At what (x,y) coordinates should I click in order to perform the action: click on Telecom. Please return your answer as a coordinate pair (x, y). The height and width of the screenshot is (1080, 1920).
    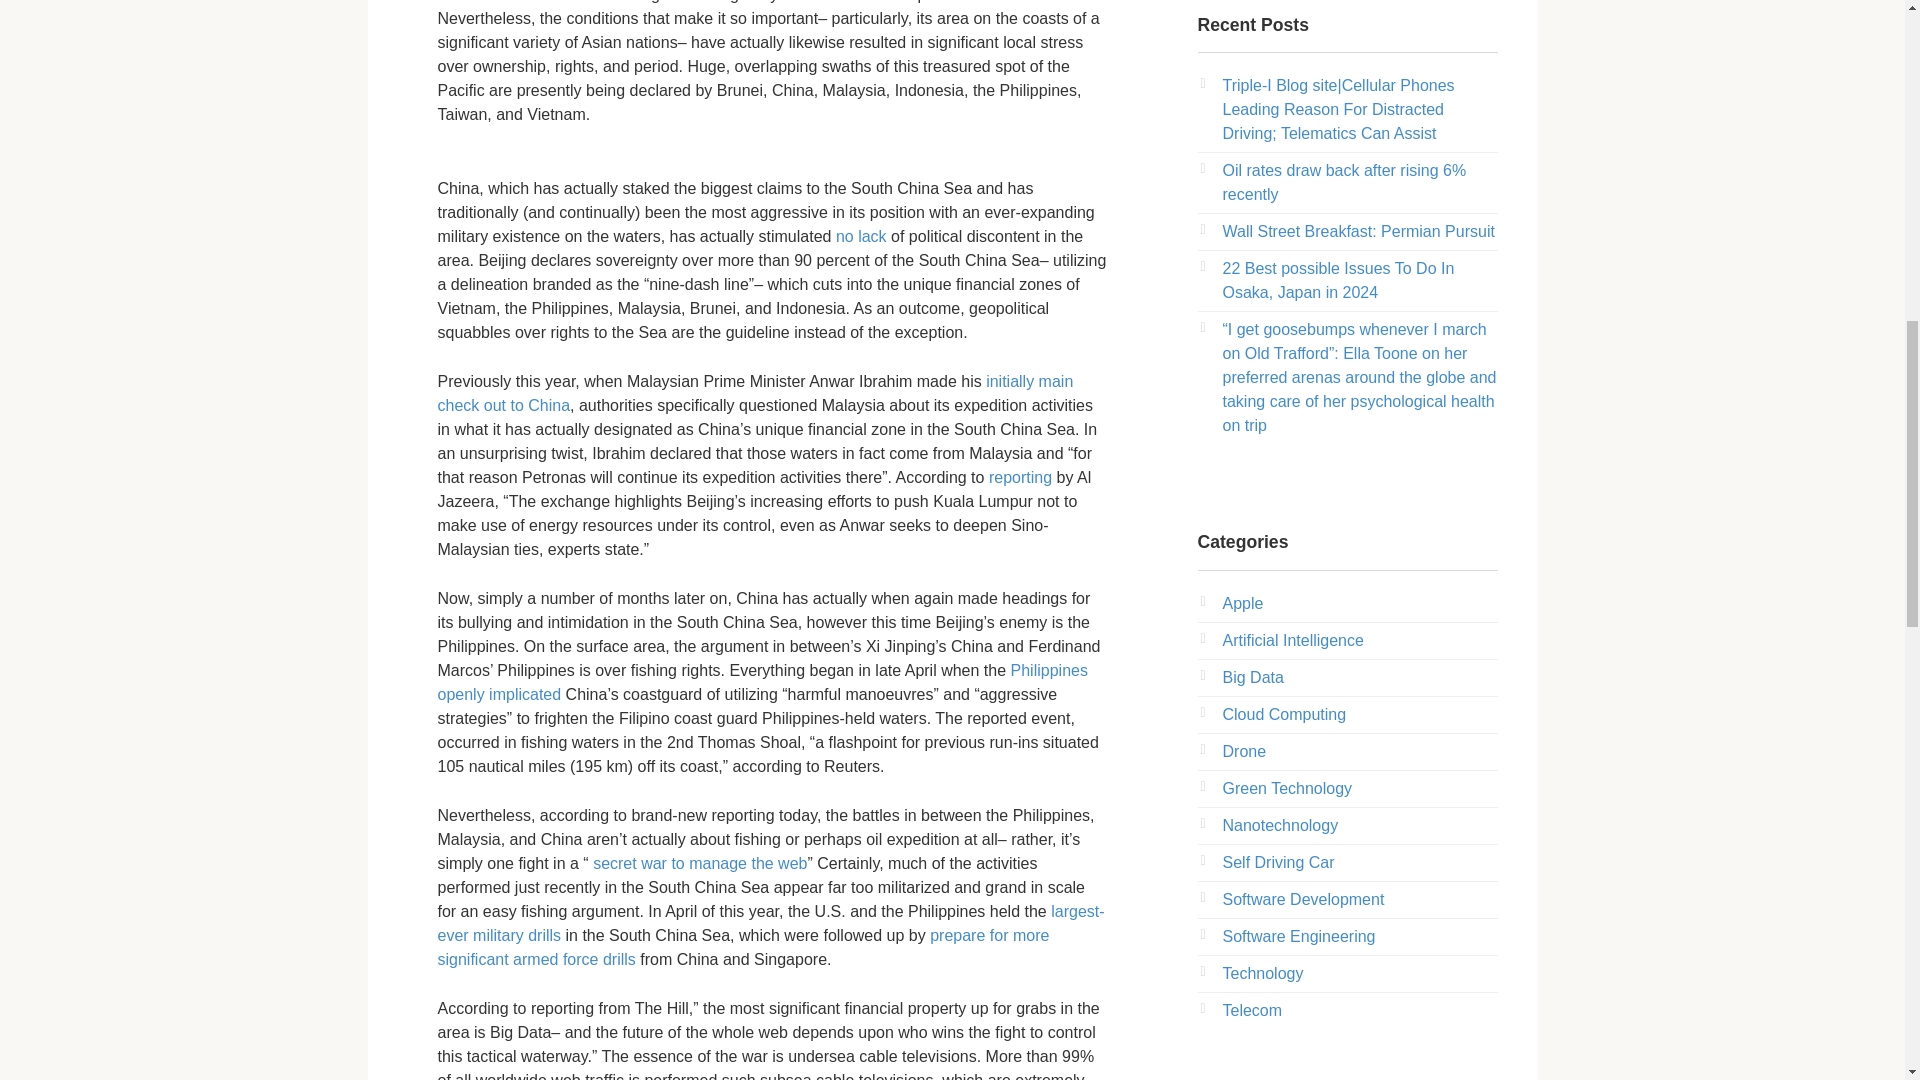
    Looking at the image, I should click on (1252, 1010).